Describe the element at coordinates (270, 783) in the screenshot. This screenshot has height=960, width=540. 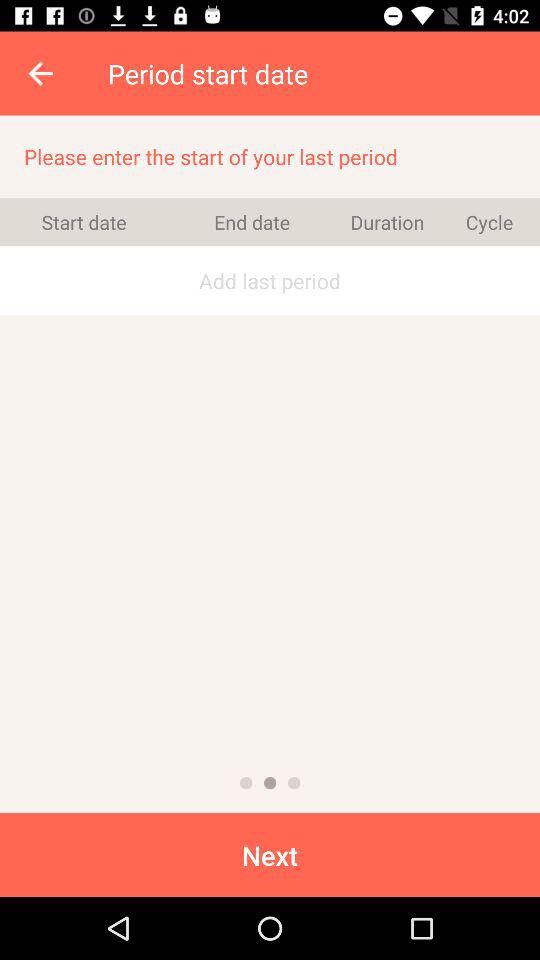
I see `show middle slide` at that location.